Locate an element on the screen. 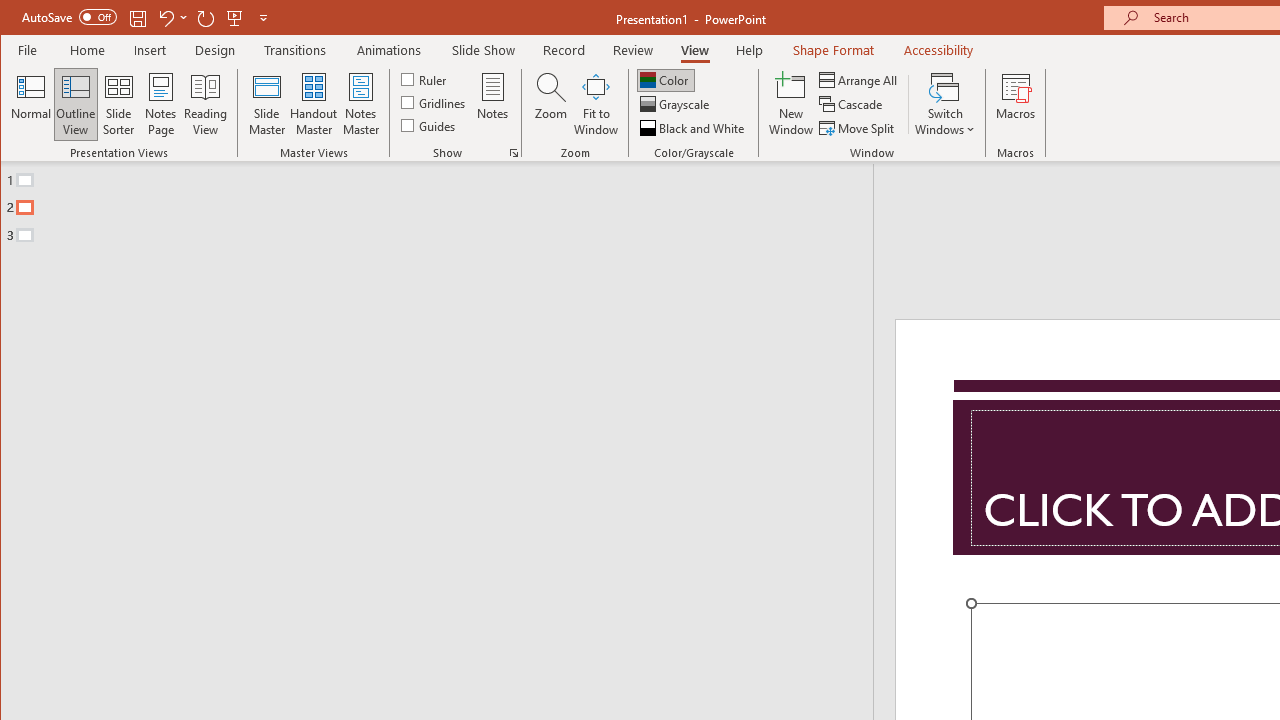  Help is located at coordinates (750, 50).